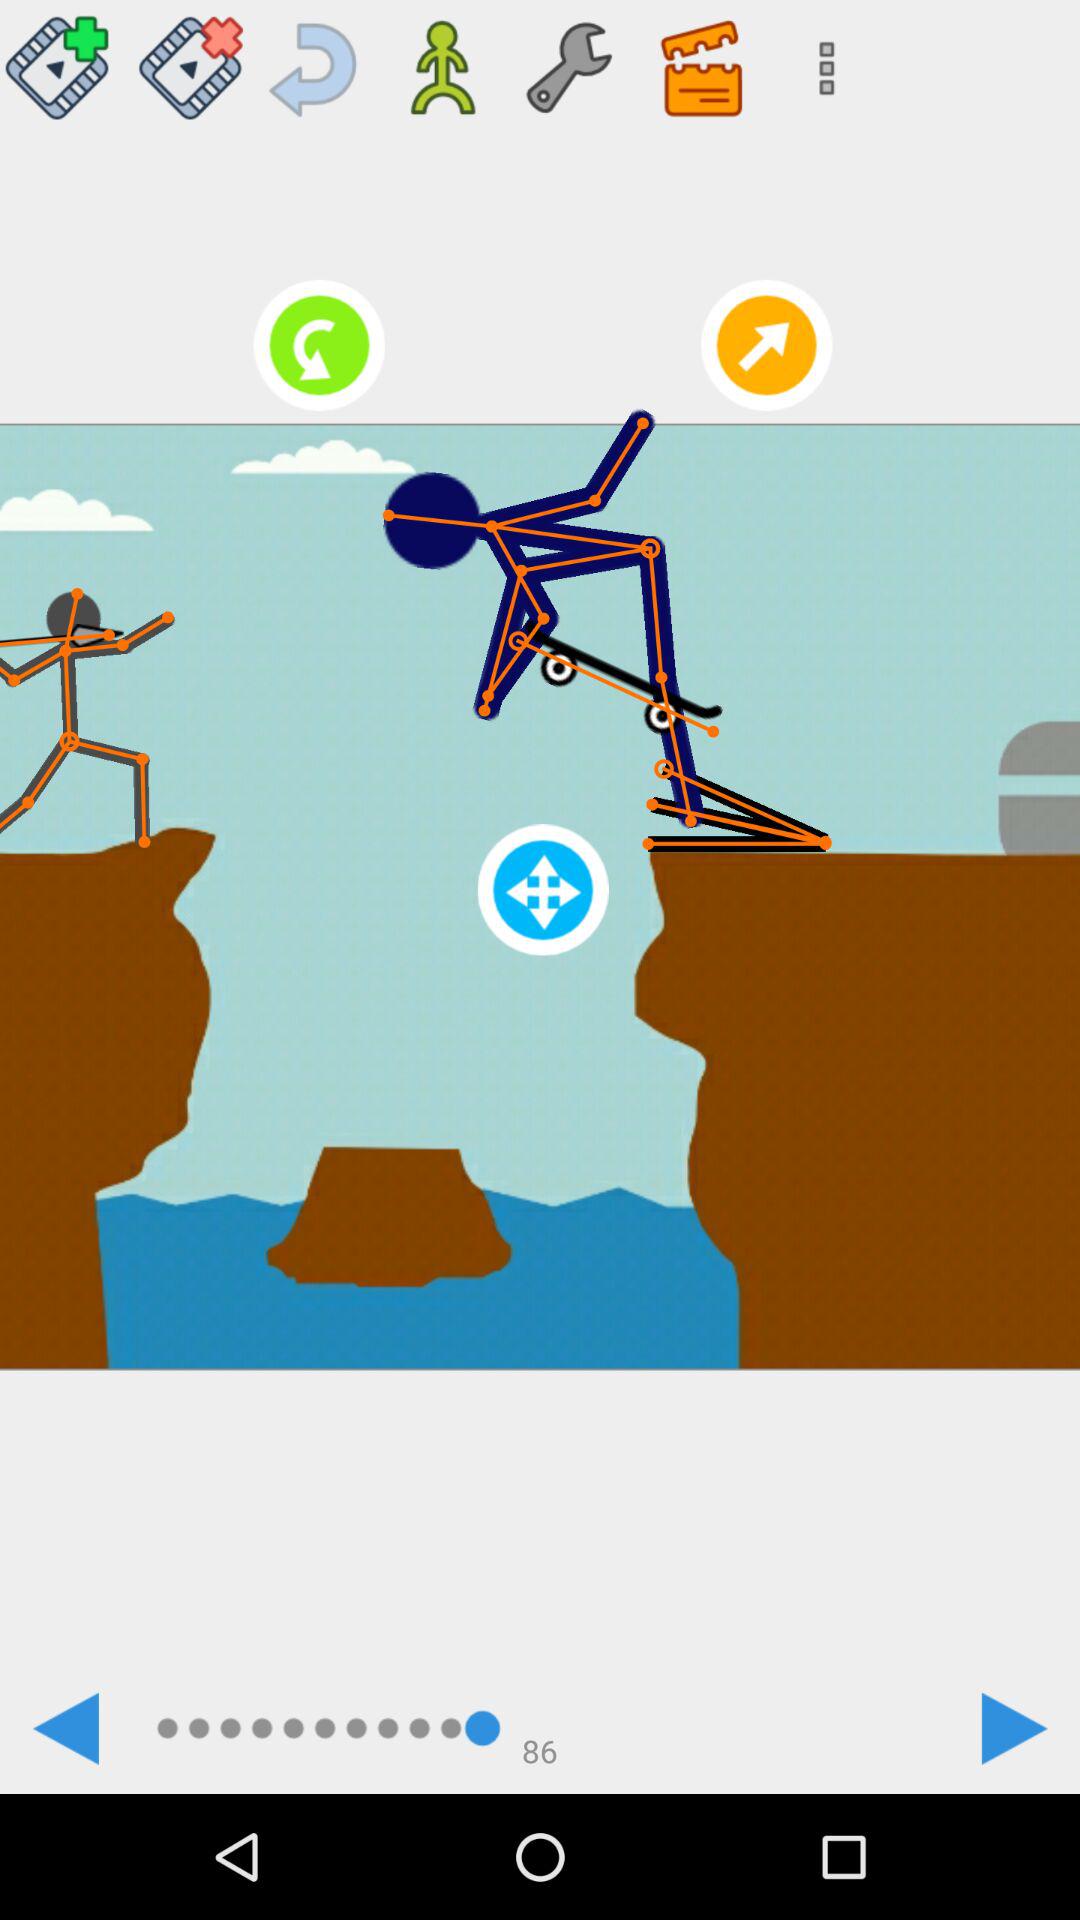  Describe the element at coordinates (316, 60) in the screenshot. I see `revert undo something` at that location.